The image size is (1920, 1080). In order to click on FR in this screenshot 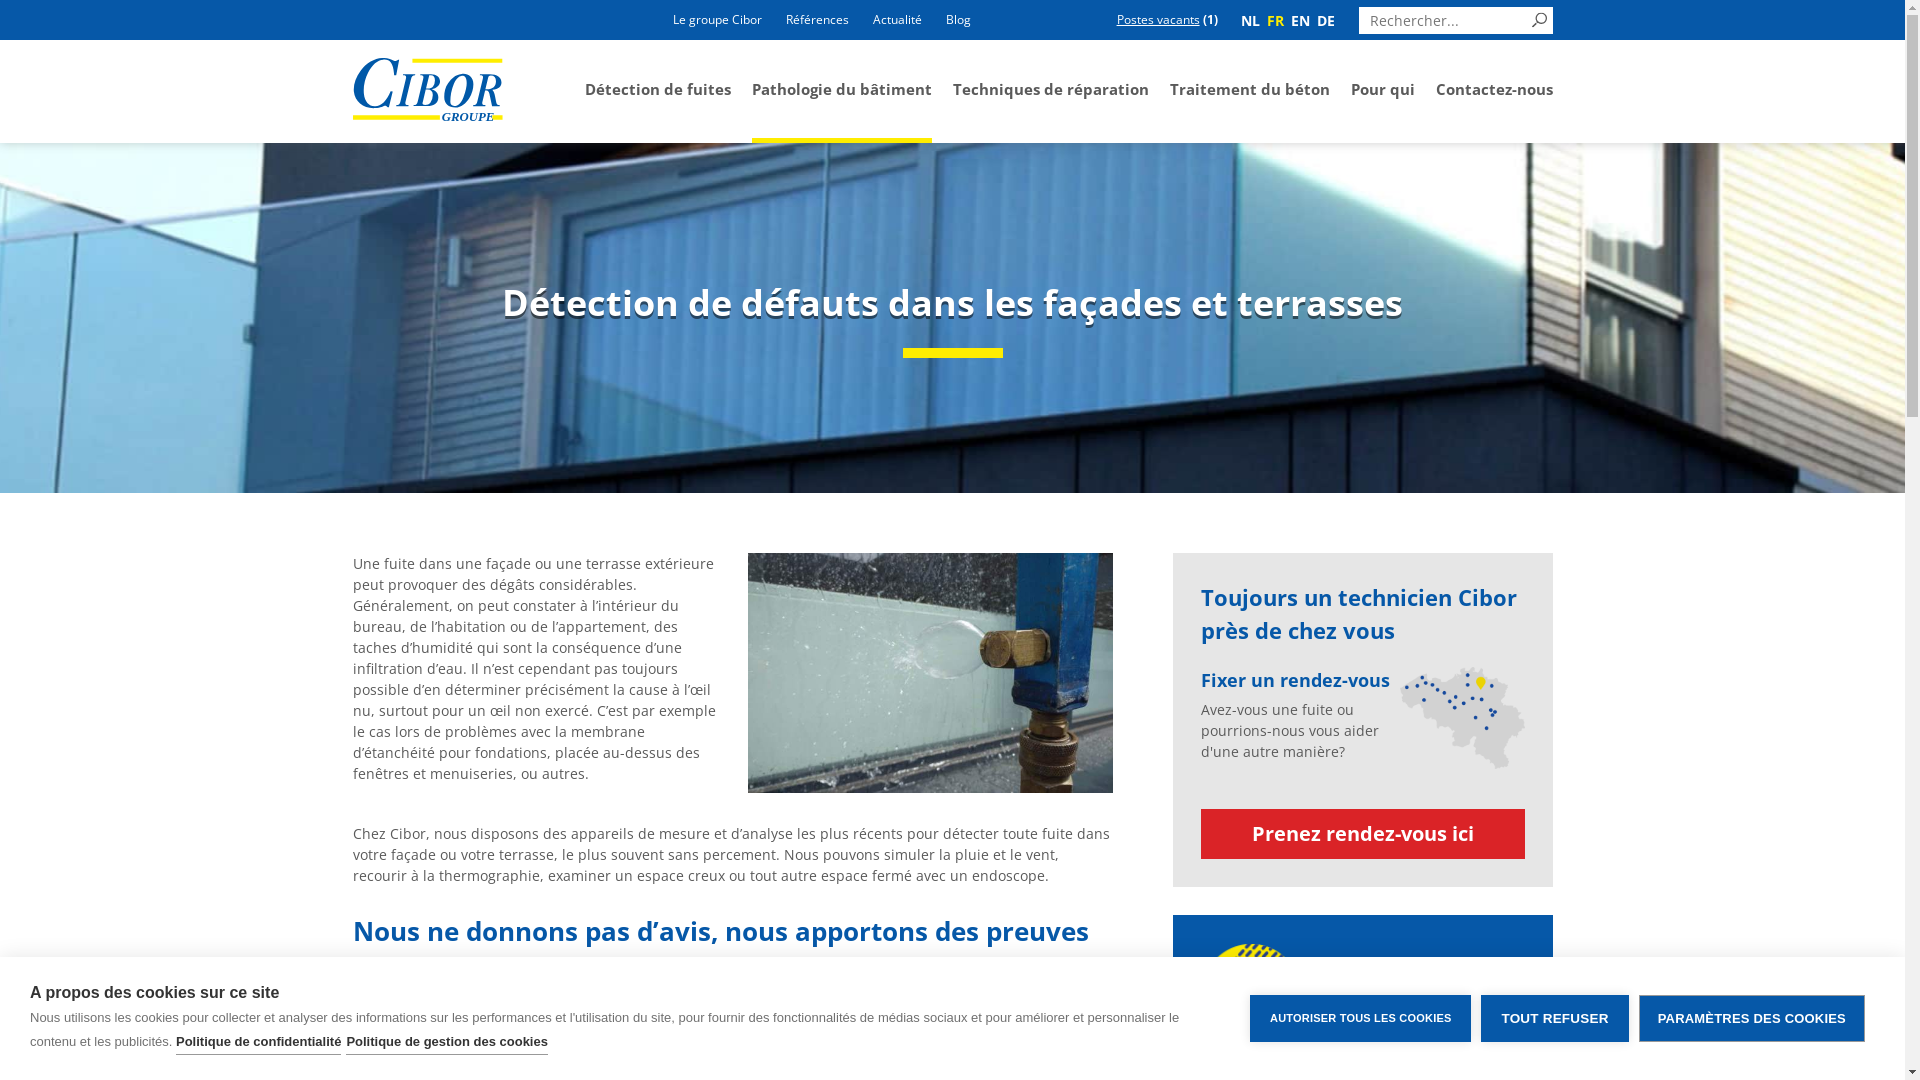, I will do `click(1276, 20)`.